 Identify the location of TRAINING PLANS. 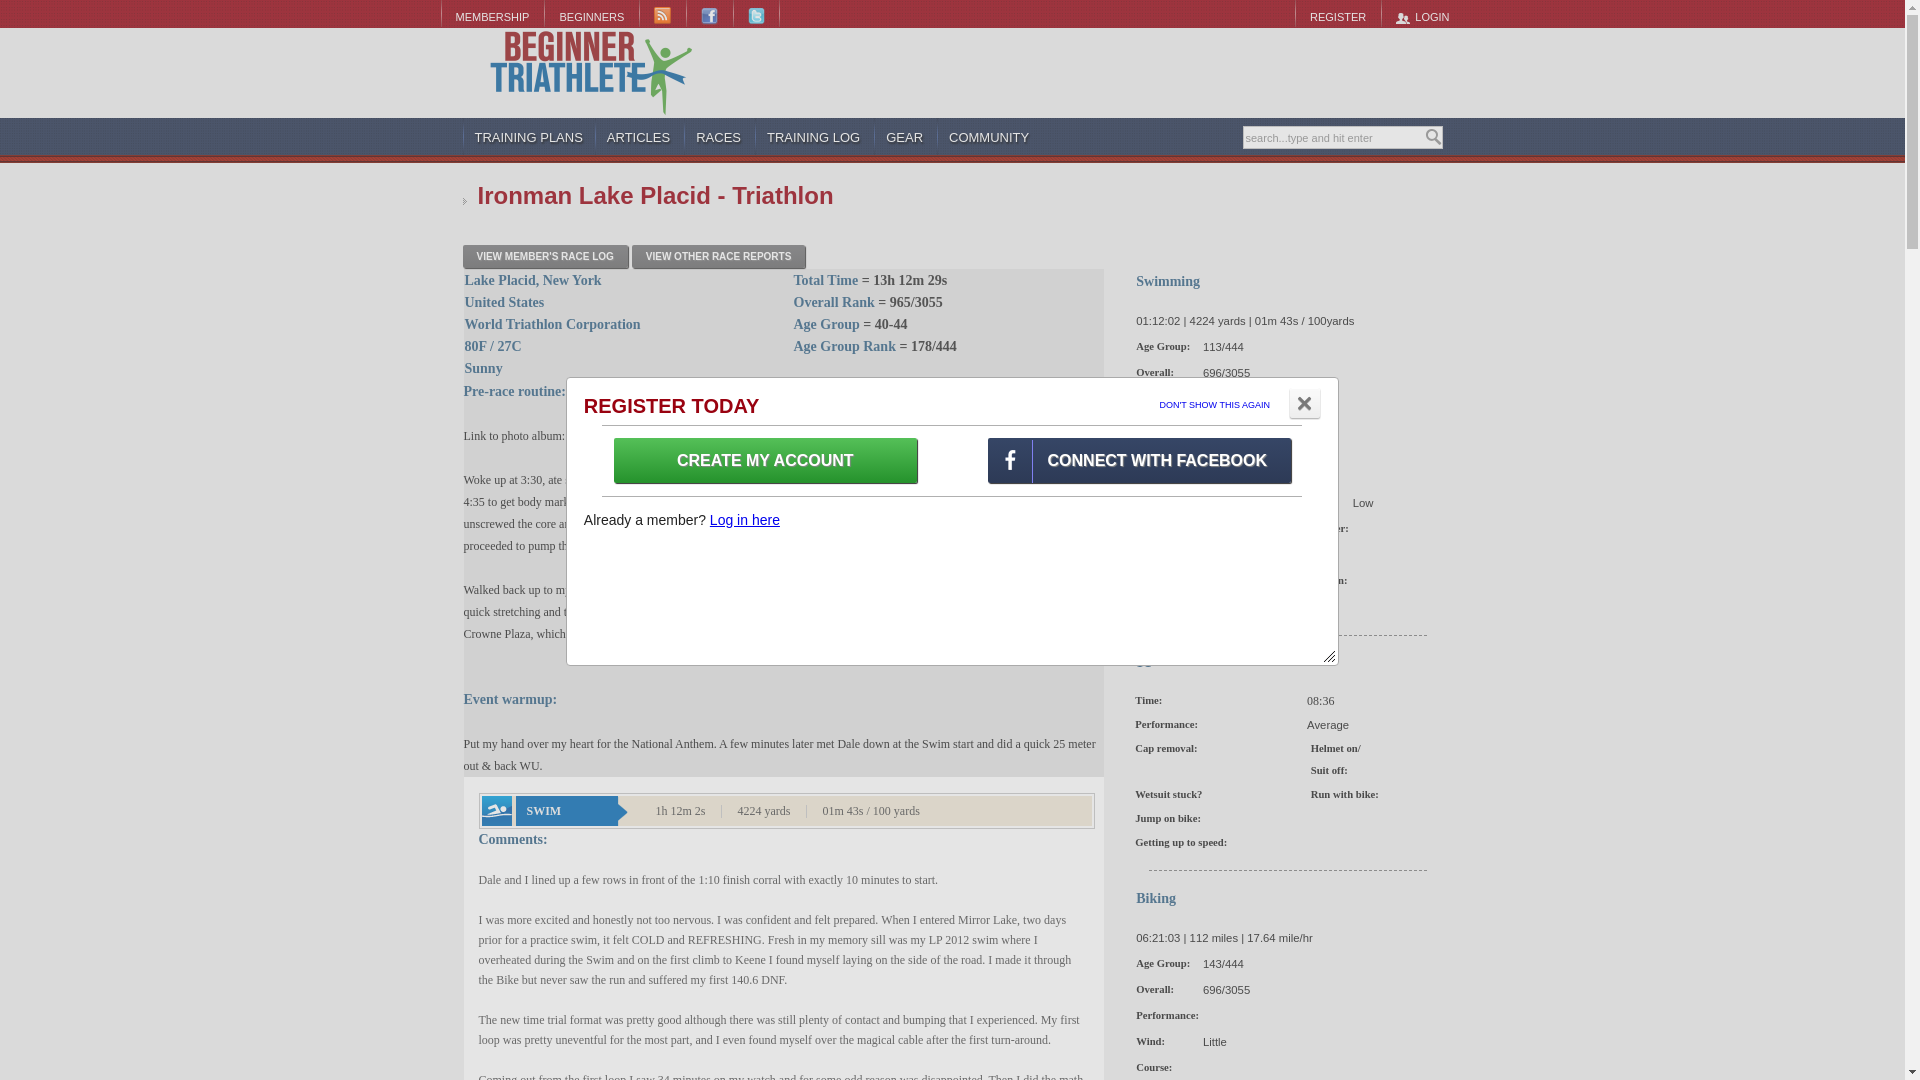
(528, 137).